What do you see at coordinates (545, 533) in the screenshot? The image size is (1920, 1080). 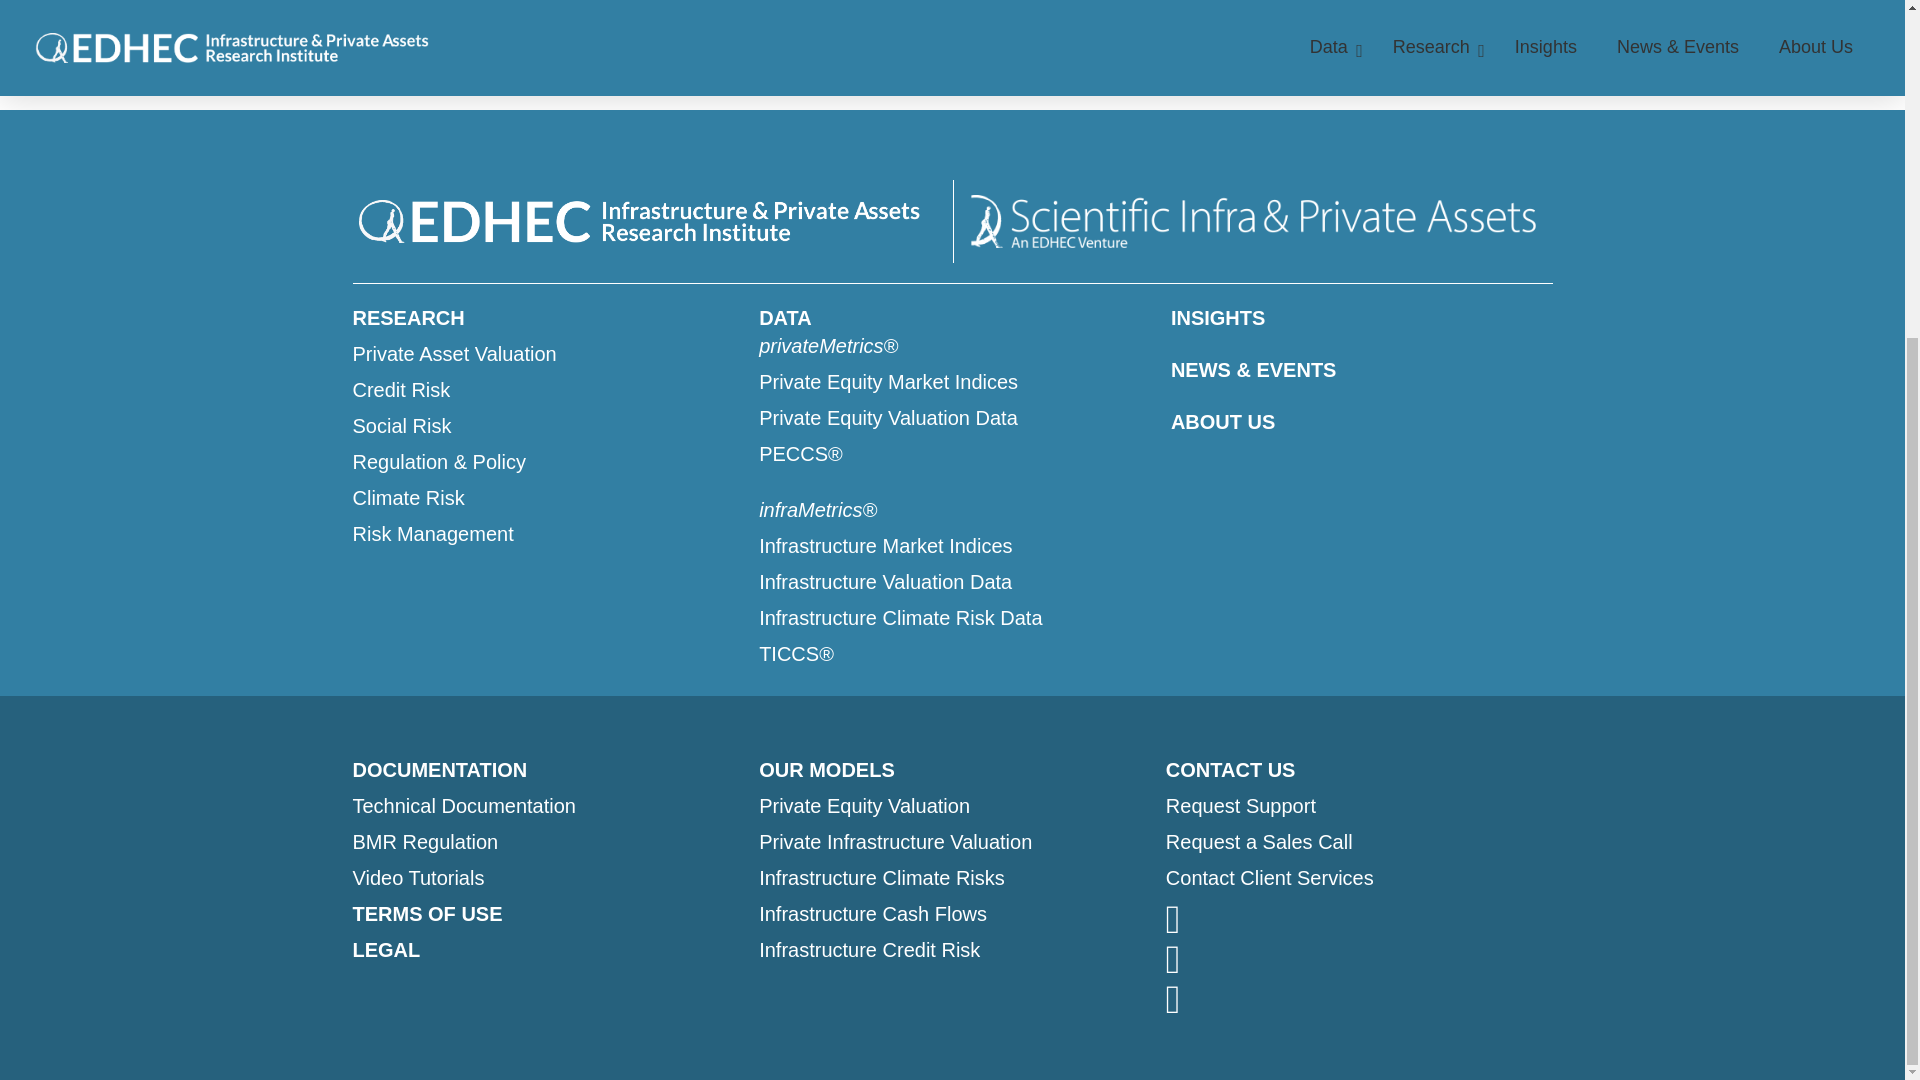 I see `Risk Management` at bounding box center [545, 533].